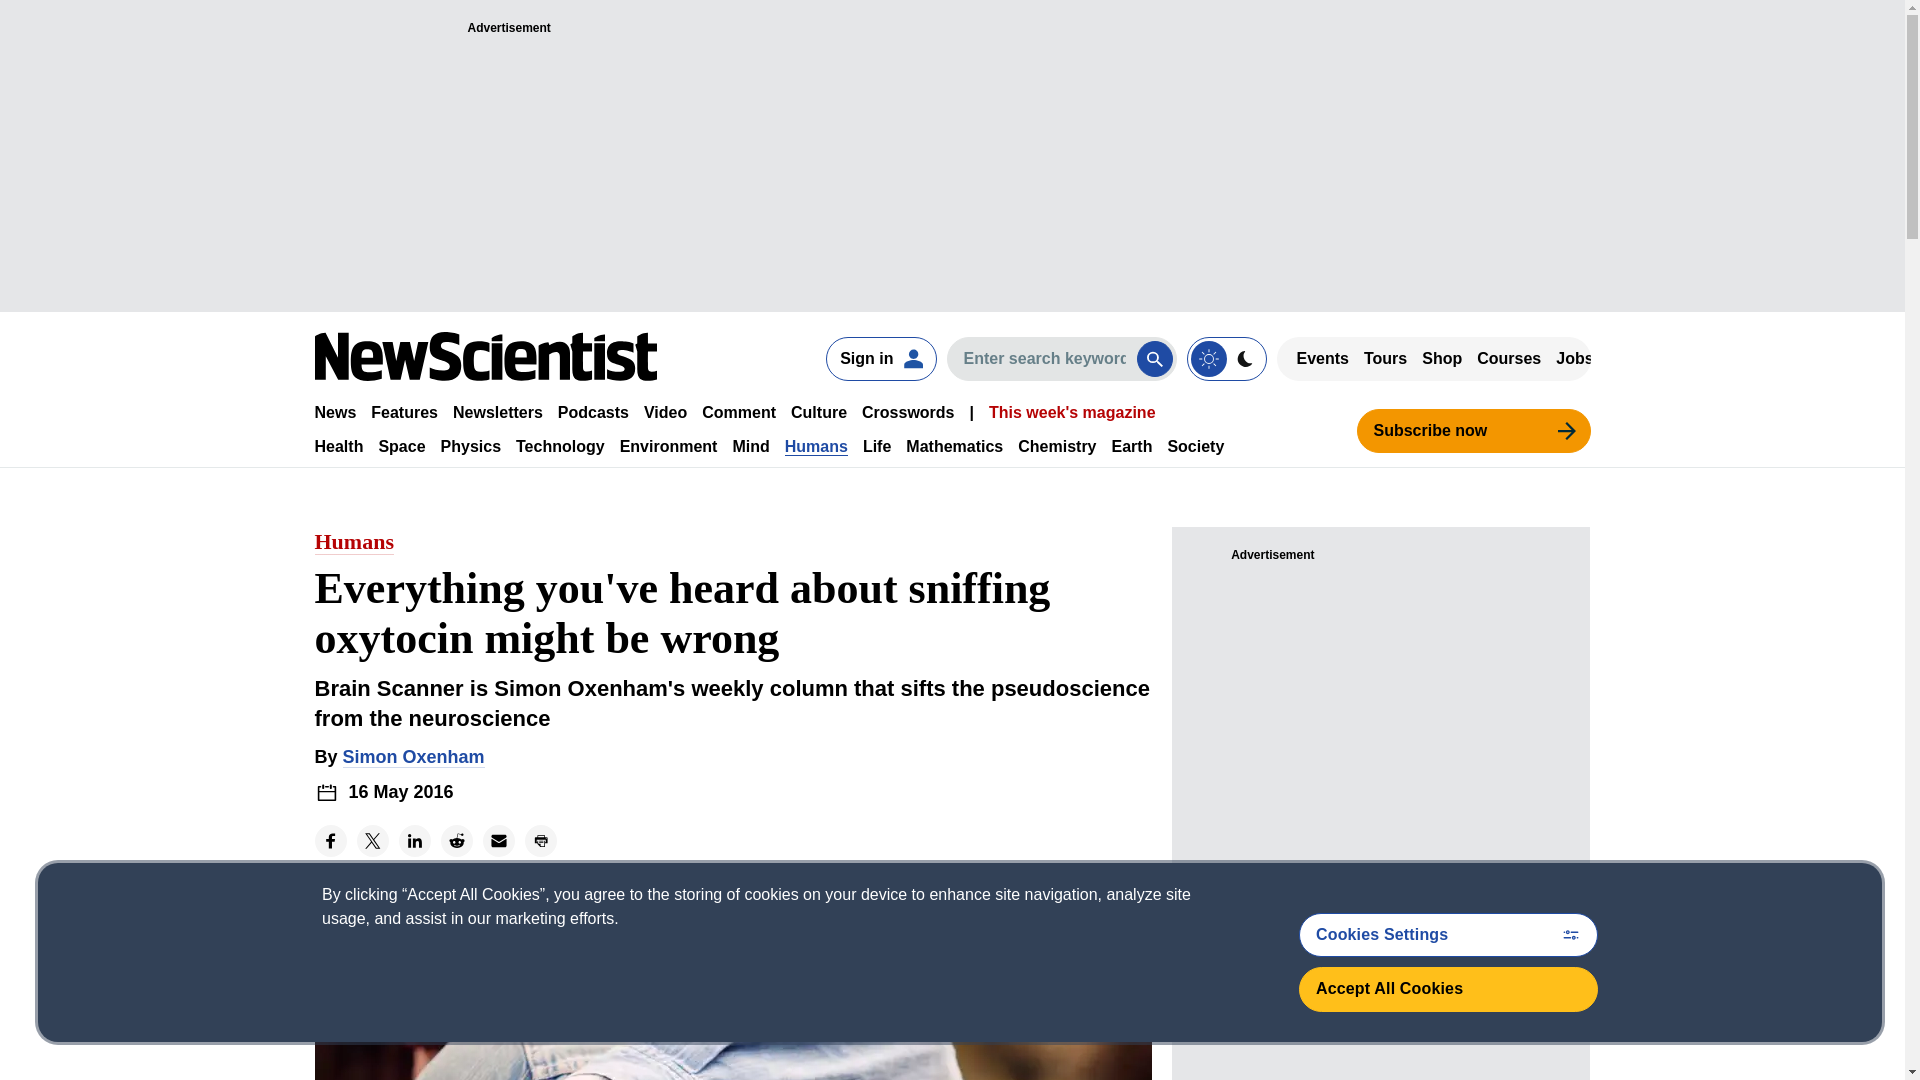 Image resolution: width=1920 pixels, height=1080 pixels. Describe the element at coordinates (954, 446) in the screenshot. I see `Mathematics` at that location.